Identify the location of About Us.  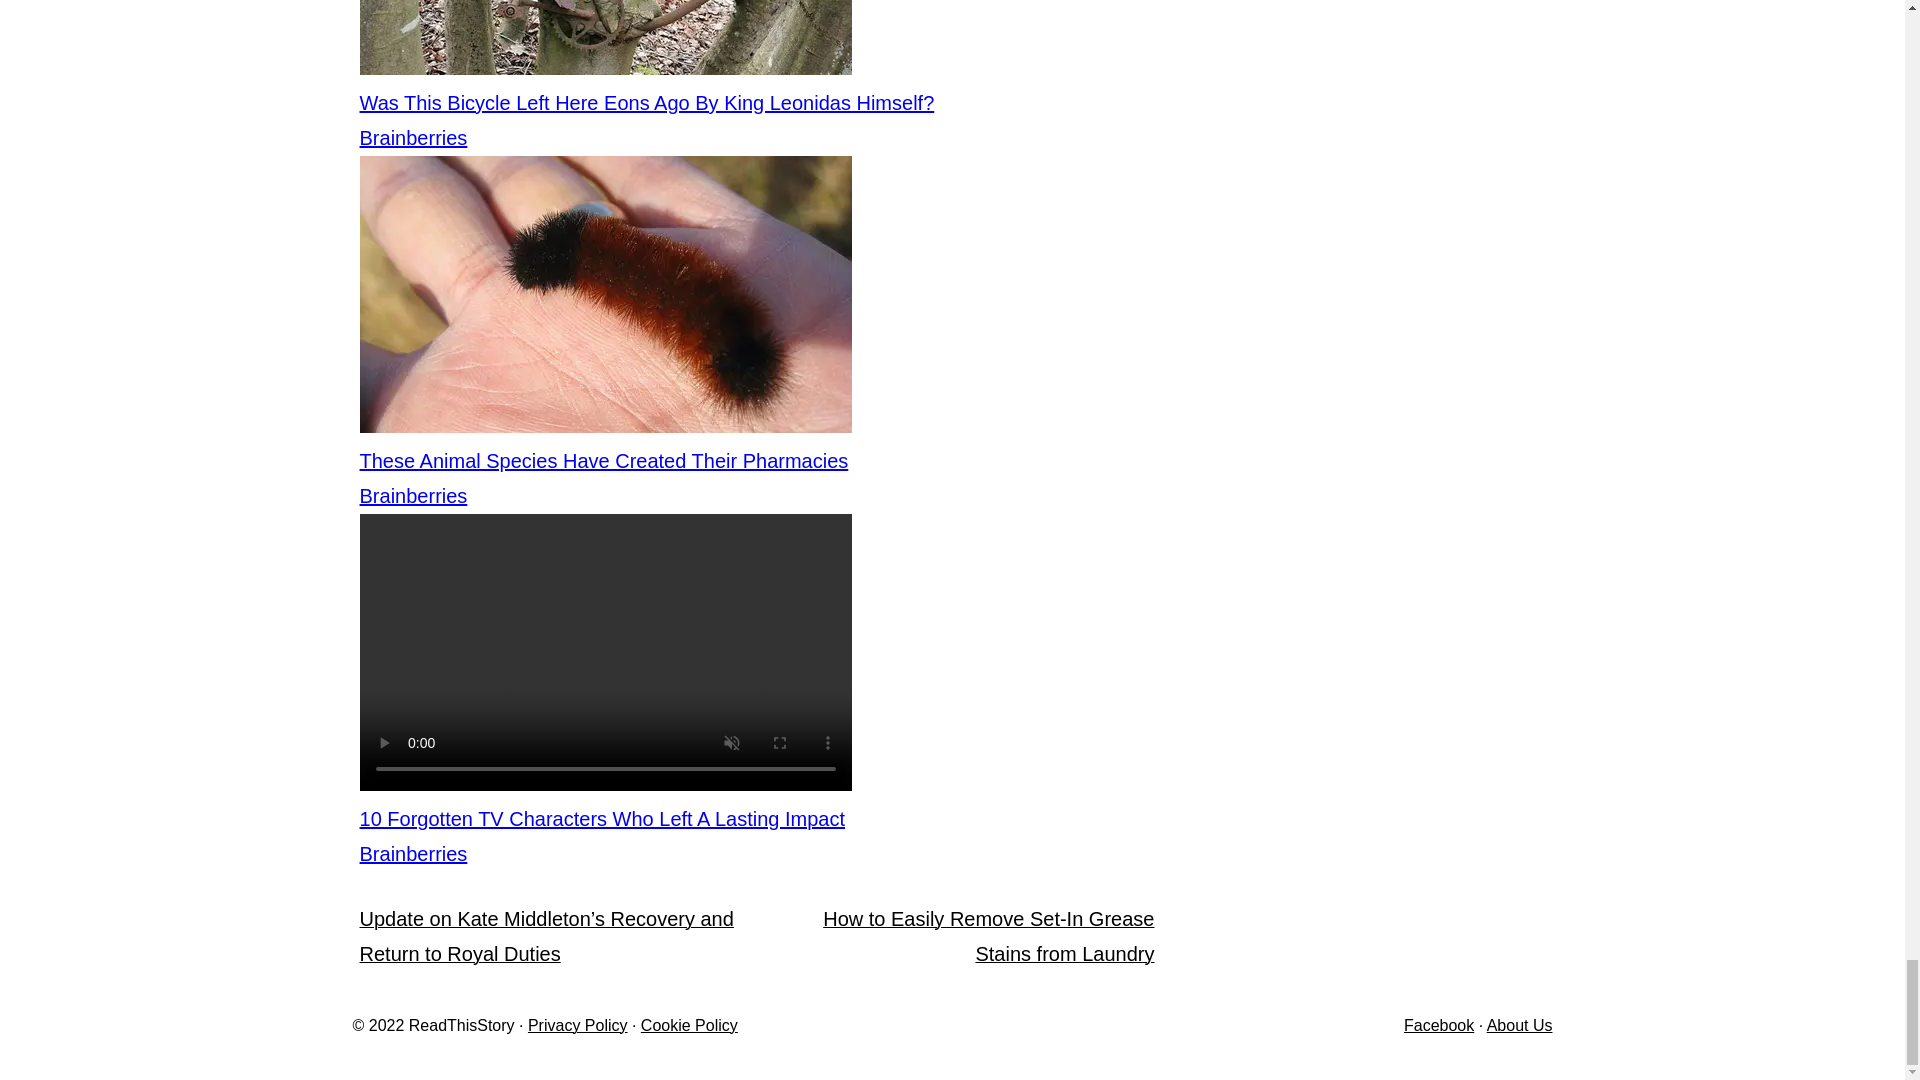
(1520, 1025).